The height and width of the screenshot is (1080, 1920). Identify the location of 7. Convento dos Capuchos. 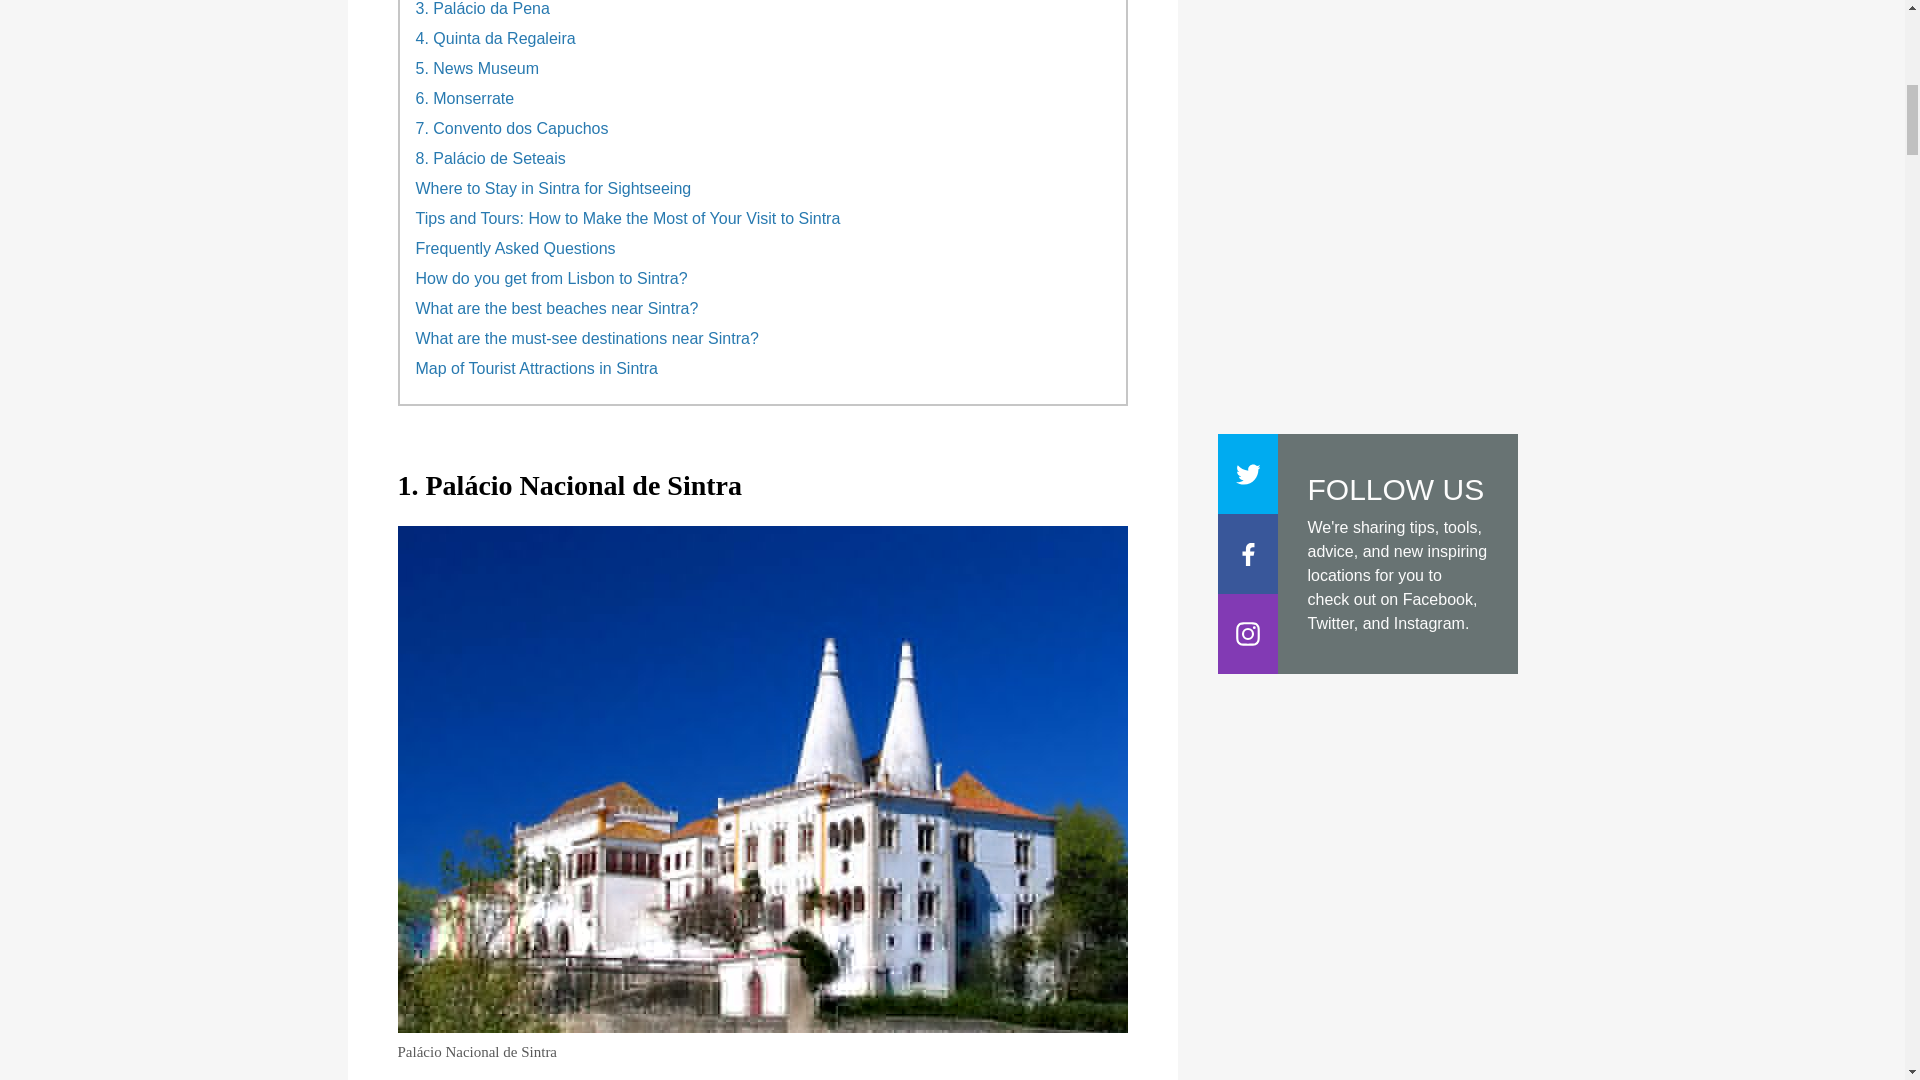
(512, 128).